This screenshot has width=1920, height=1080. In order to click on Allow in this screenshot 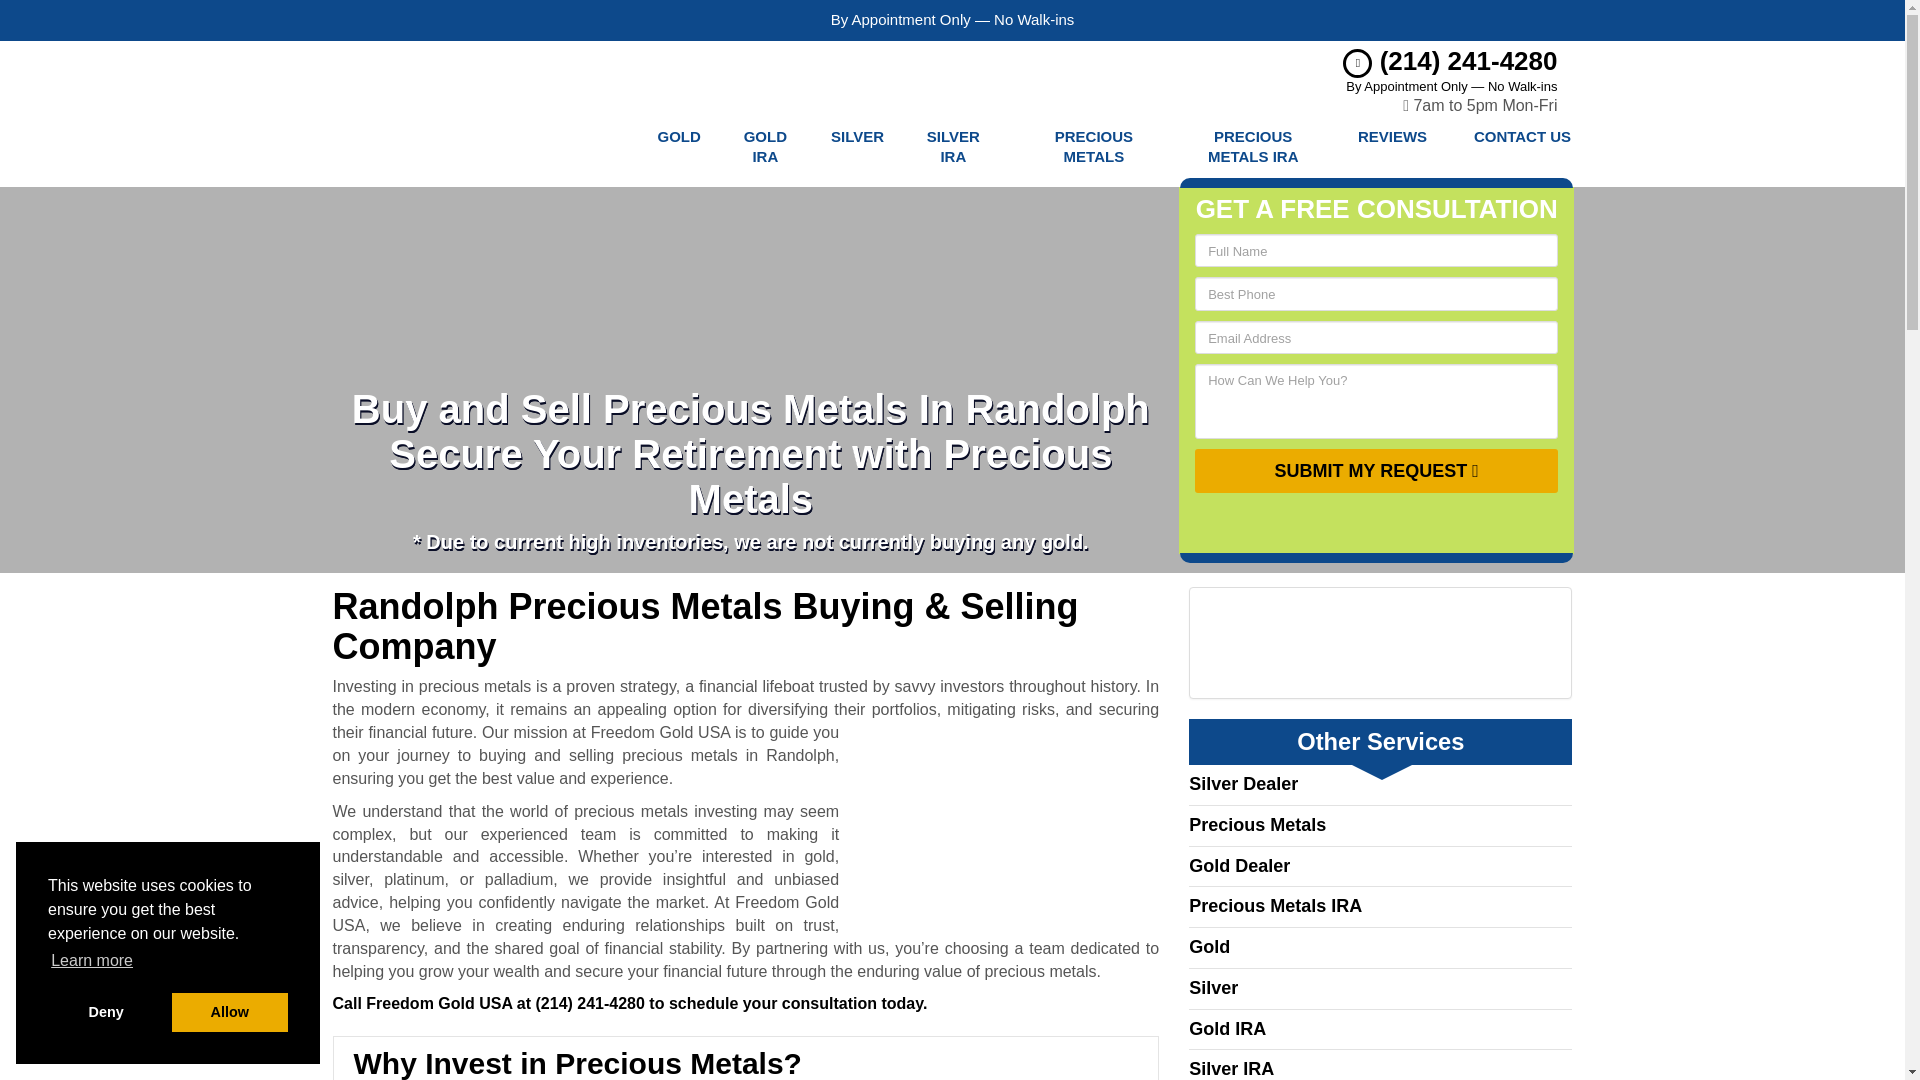, I will do `click(230, 1012)`.